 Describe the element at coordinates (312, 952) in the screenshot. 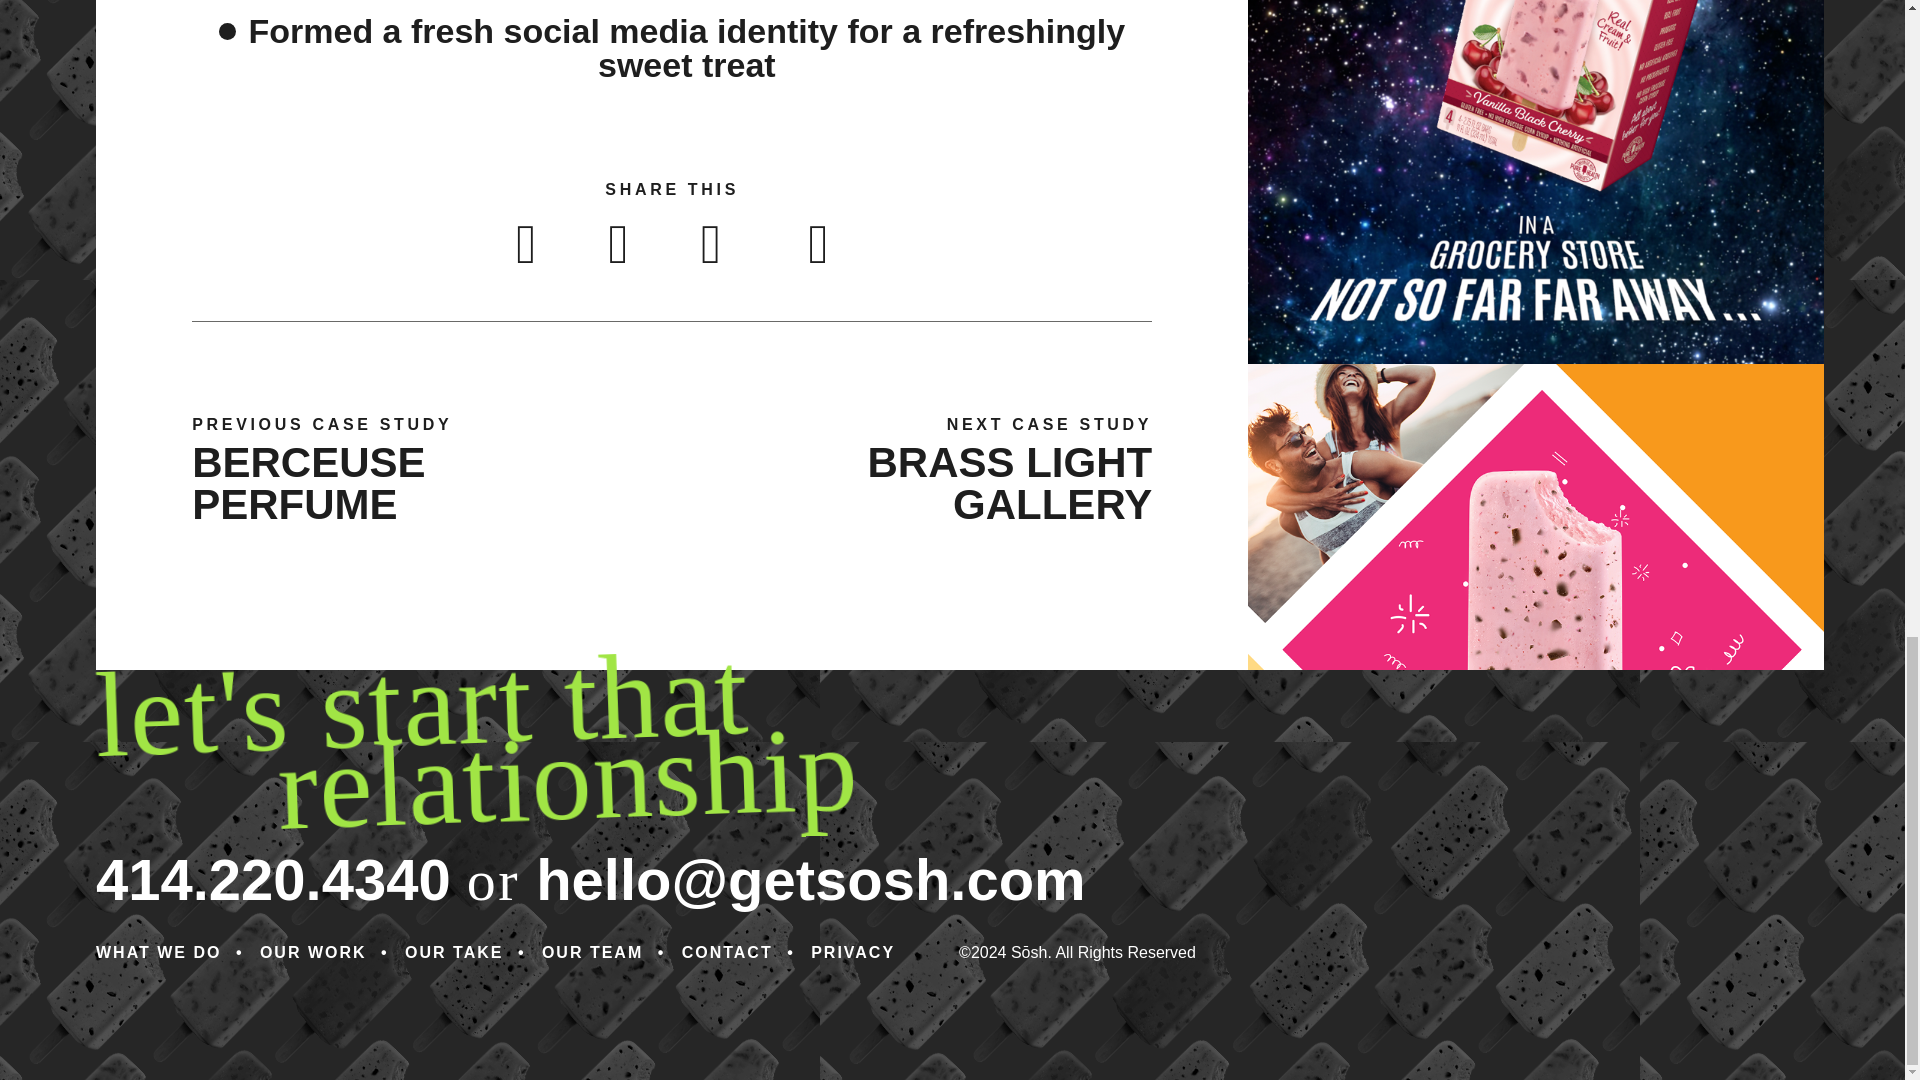

I see `Our Work` at that location.